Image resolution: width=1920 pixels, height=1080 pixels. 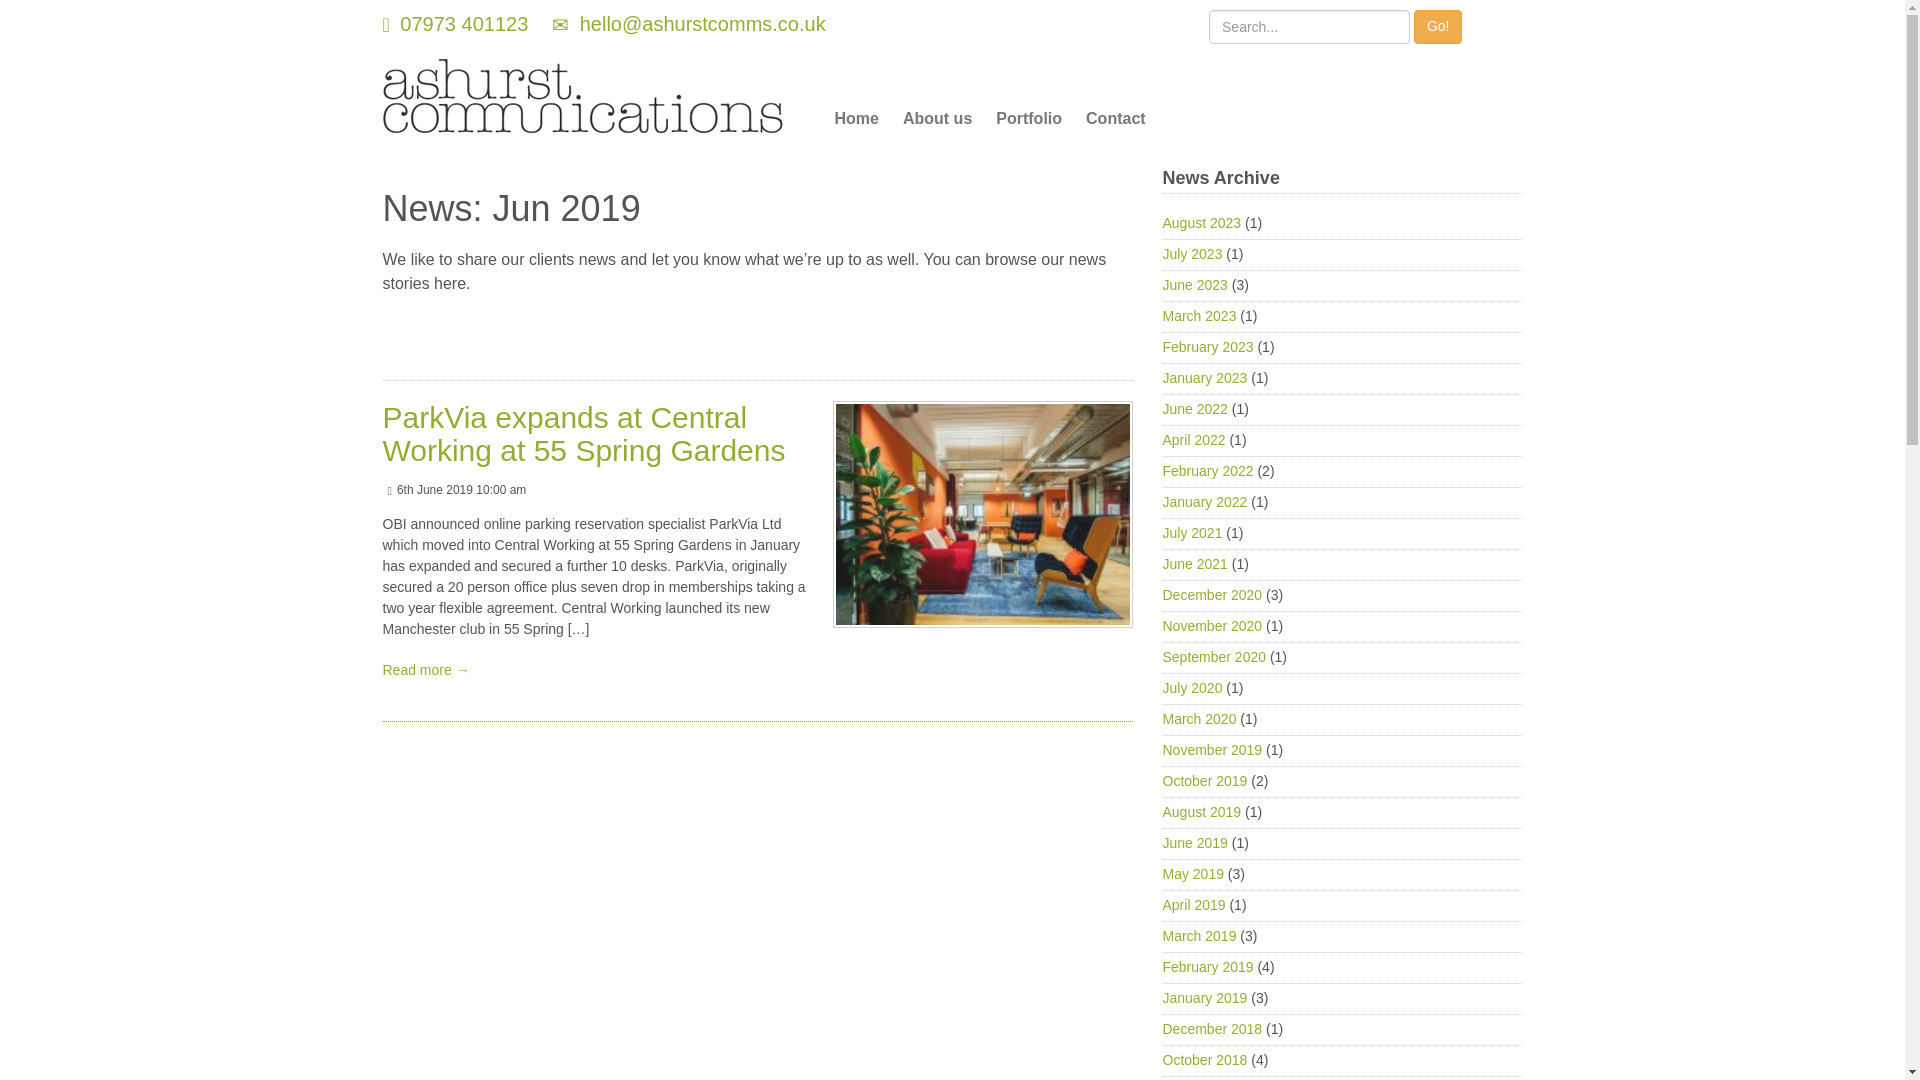 I want to click on February 2022, so click(x=1207, y=471).